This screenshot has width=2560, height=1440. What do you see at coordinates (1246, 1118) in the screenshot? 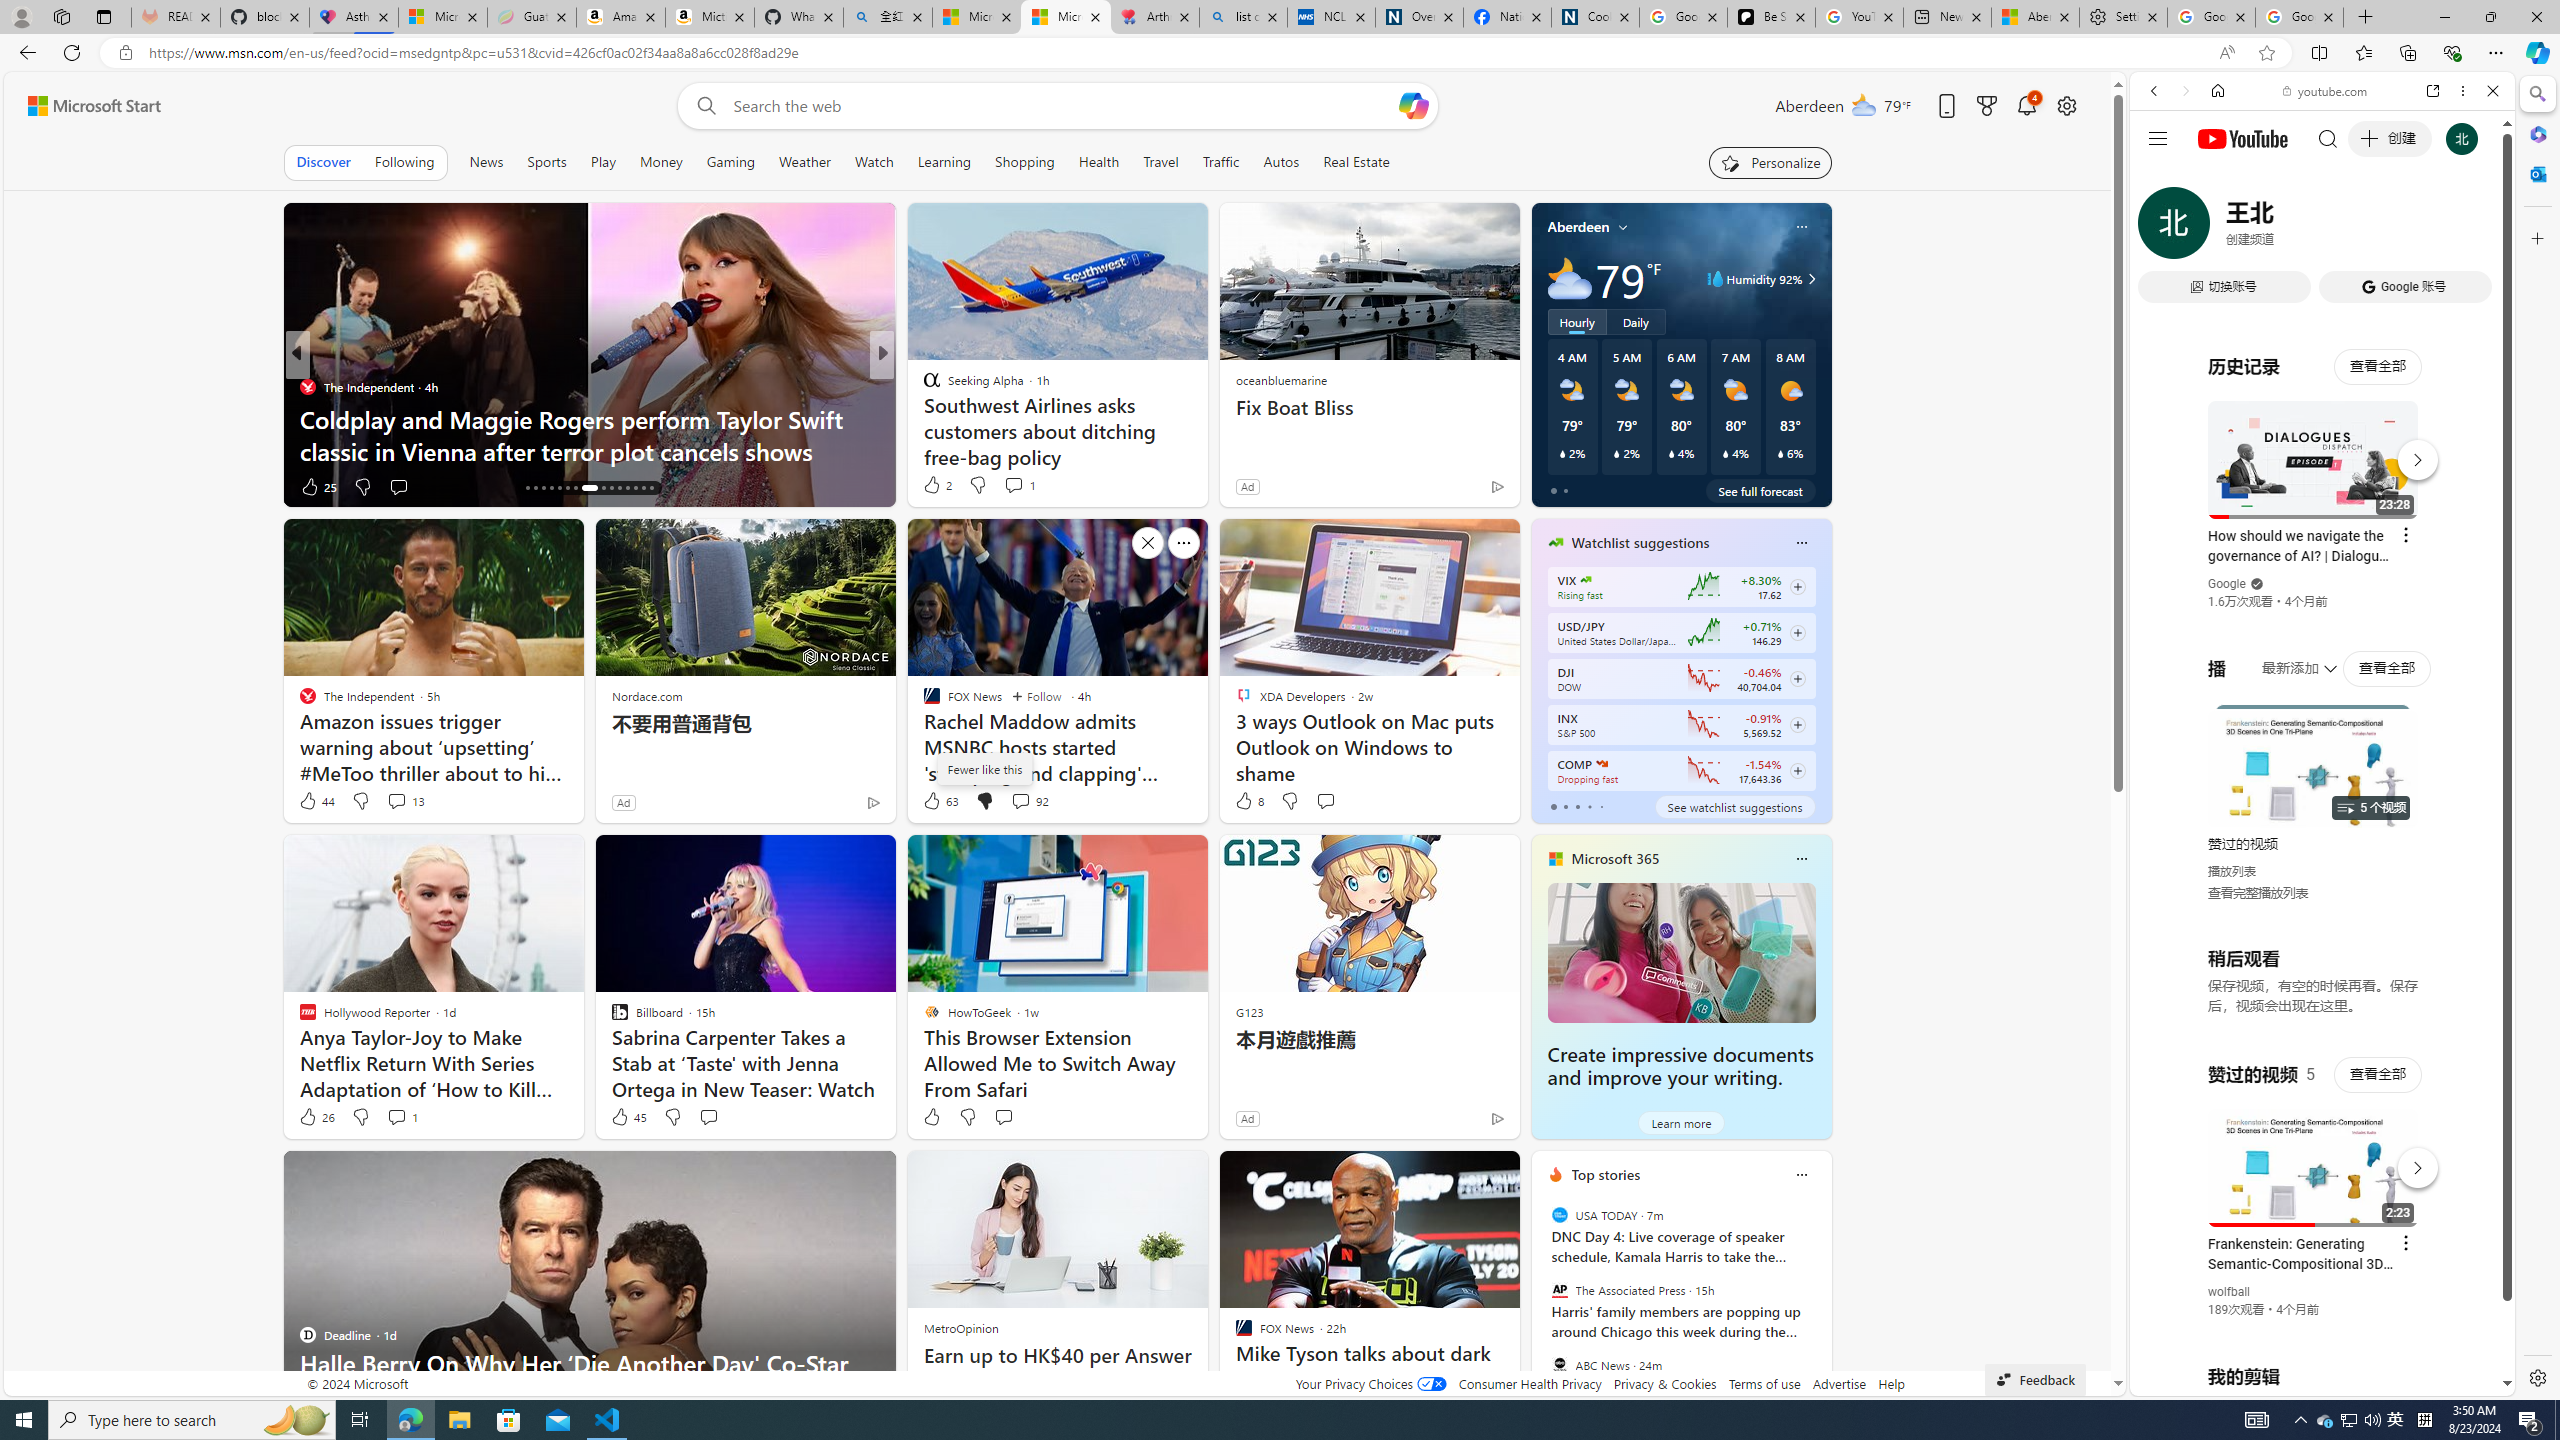
I see `Ad` at bounding box center [1246, 1118].